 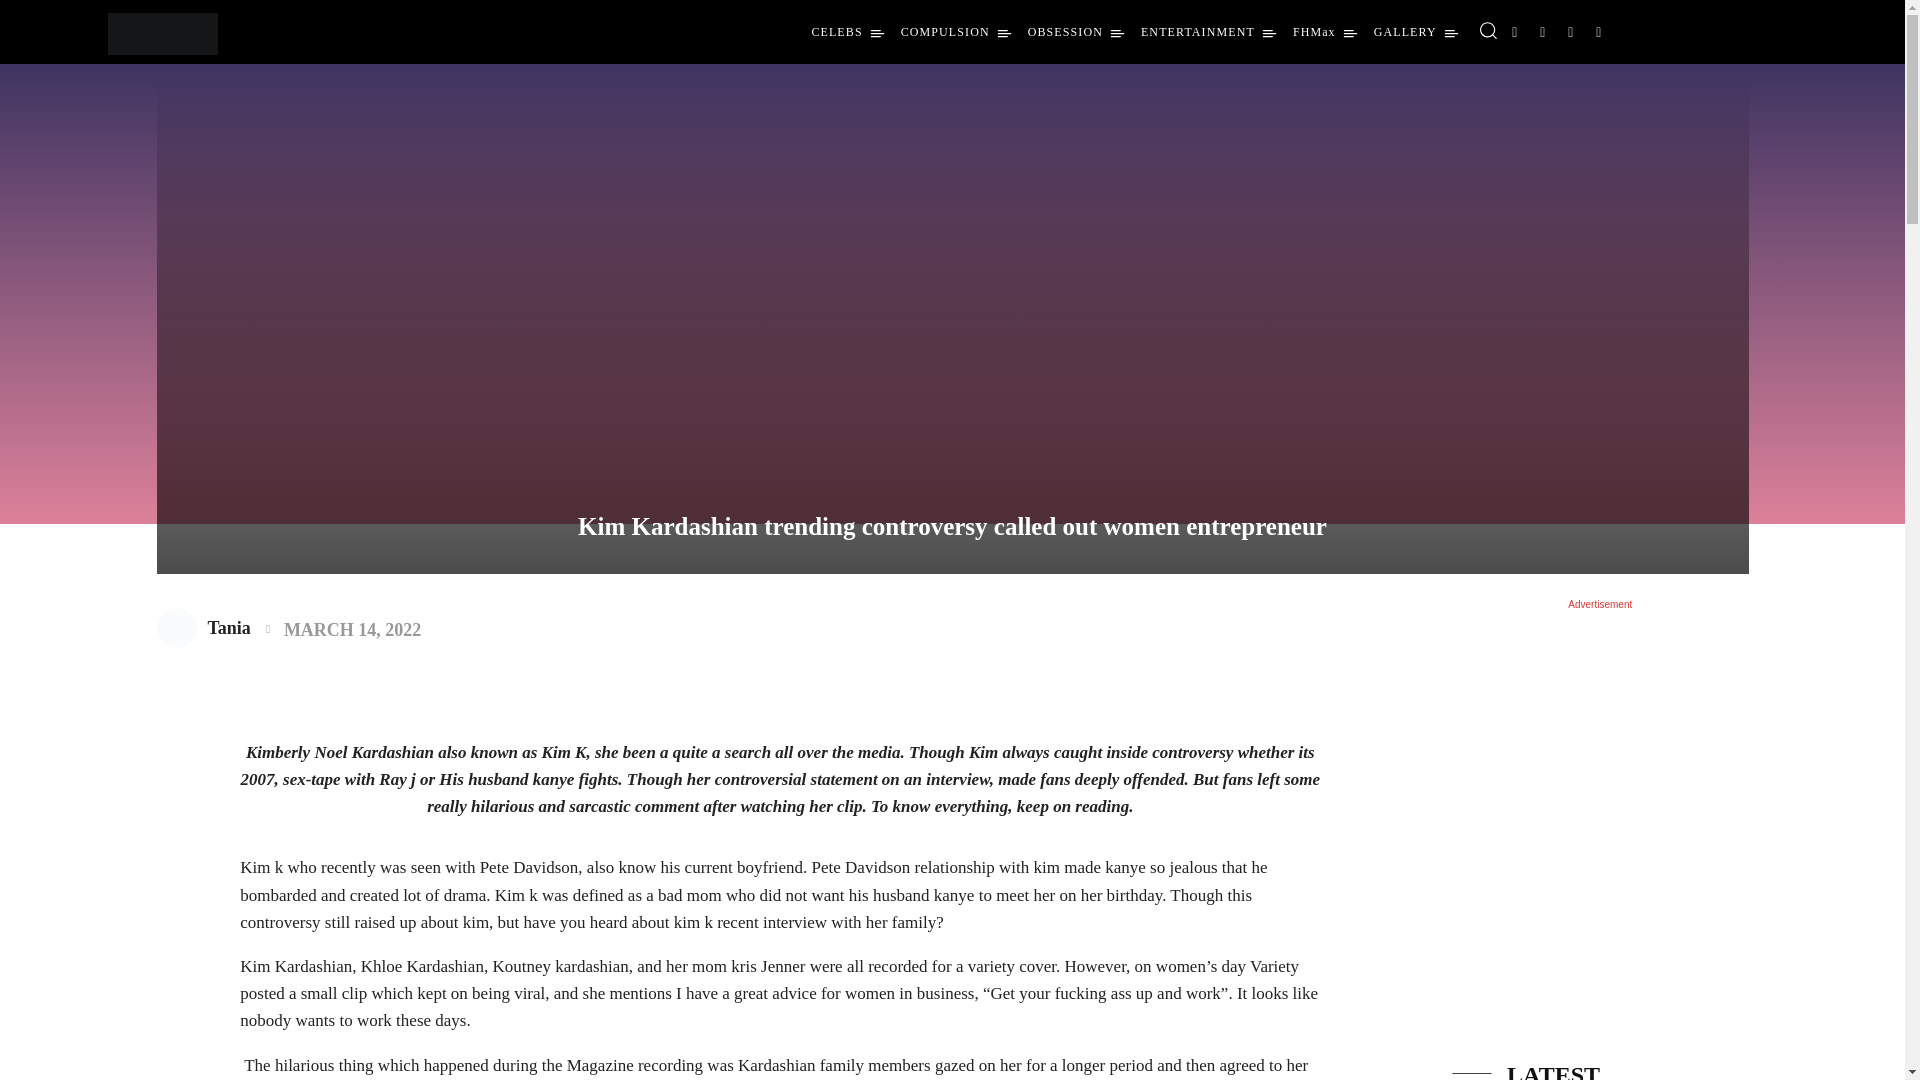 I want to click on Instagram, so click(x=1542, y=32).